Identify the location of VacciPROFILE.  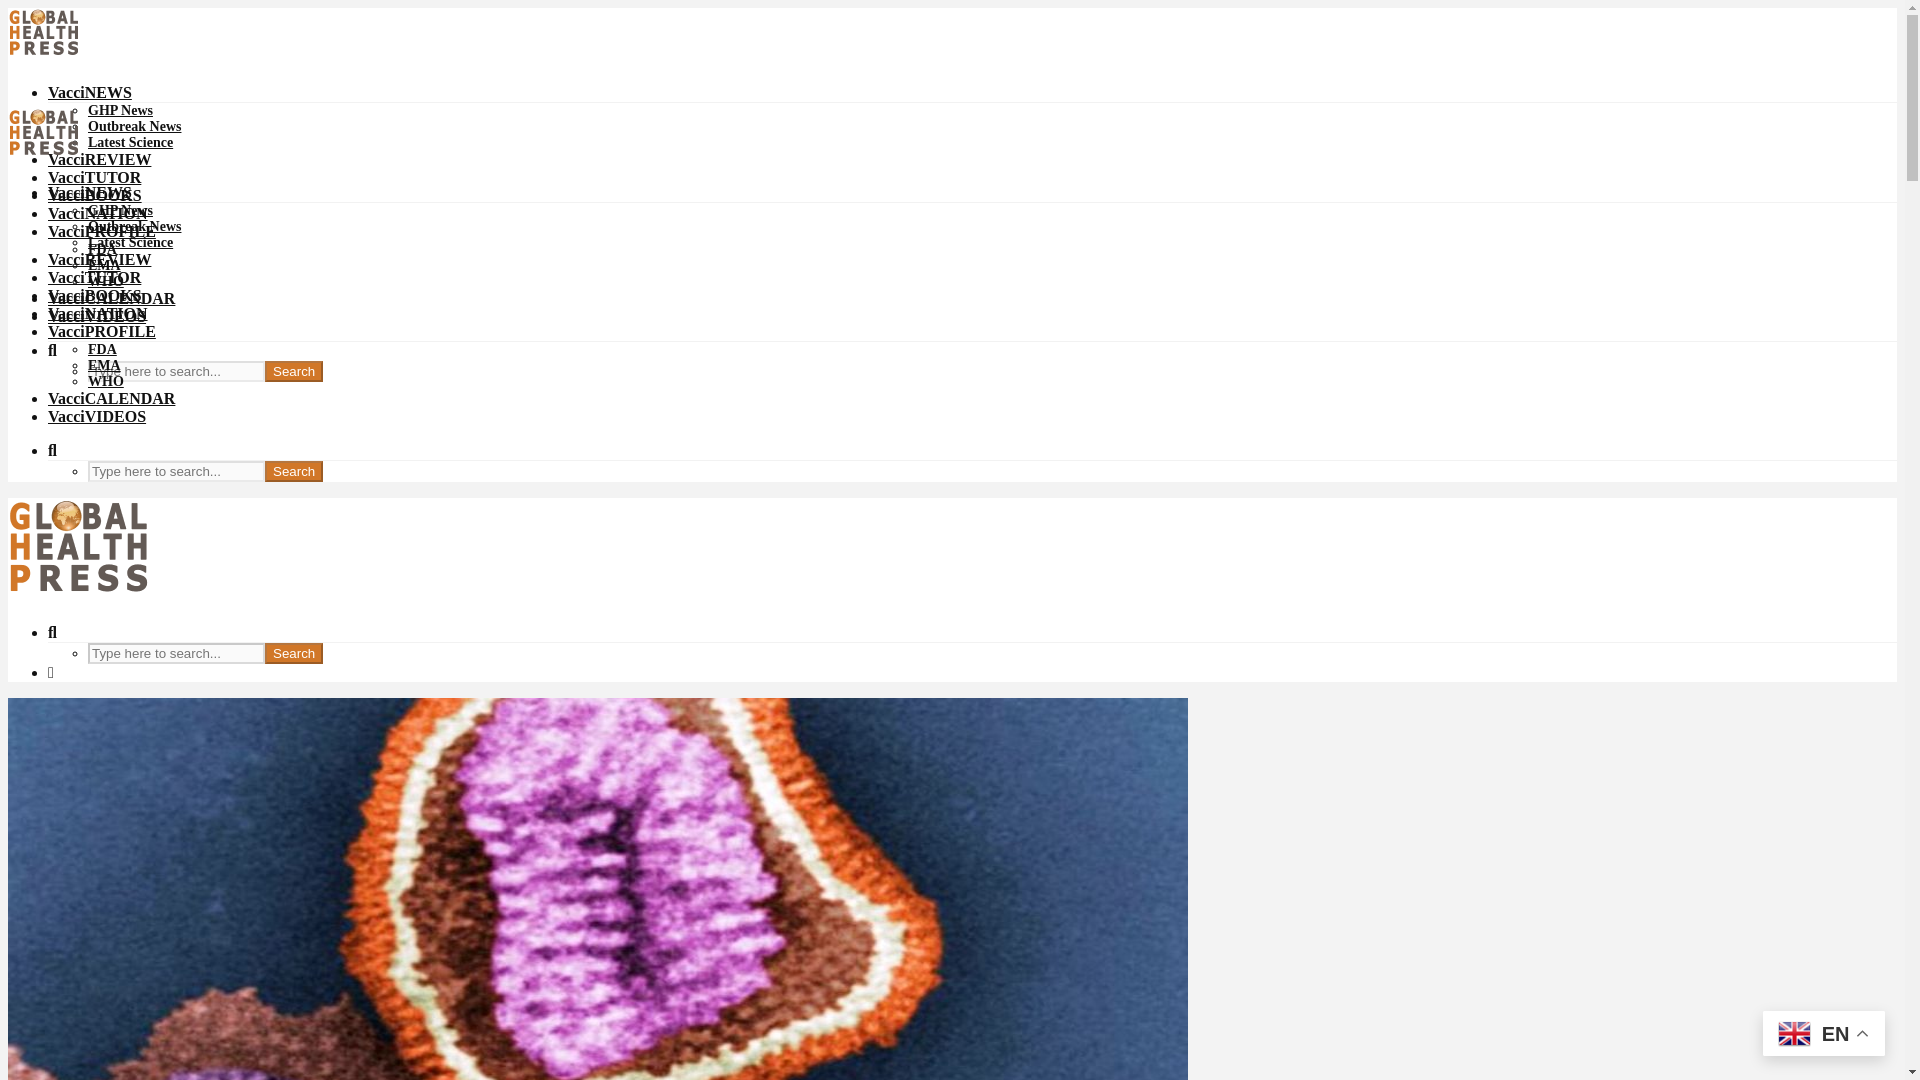
(102, 230).